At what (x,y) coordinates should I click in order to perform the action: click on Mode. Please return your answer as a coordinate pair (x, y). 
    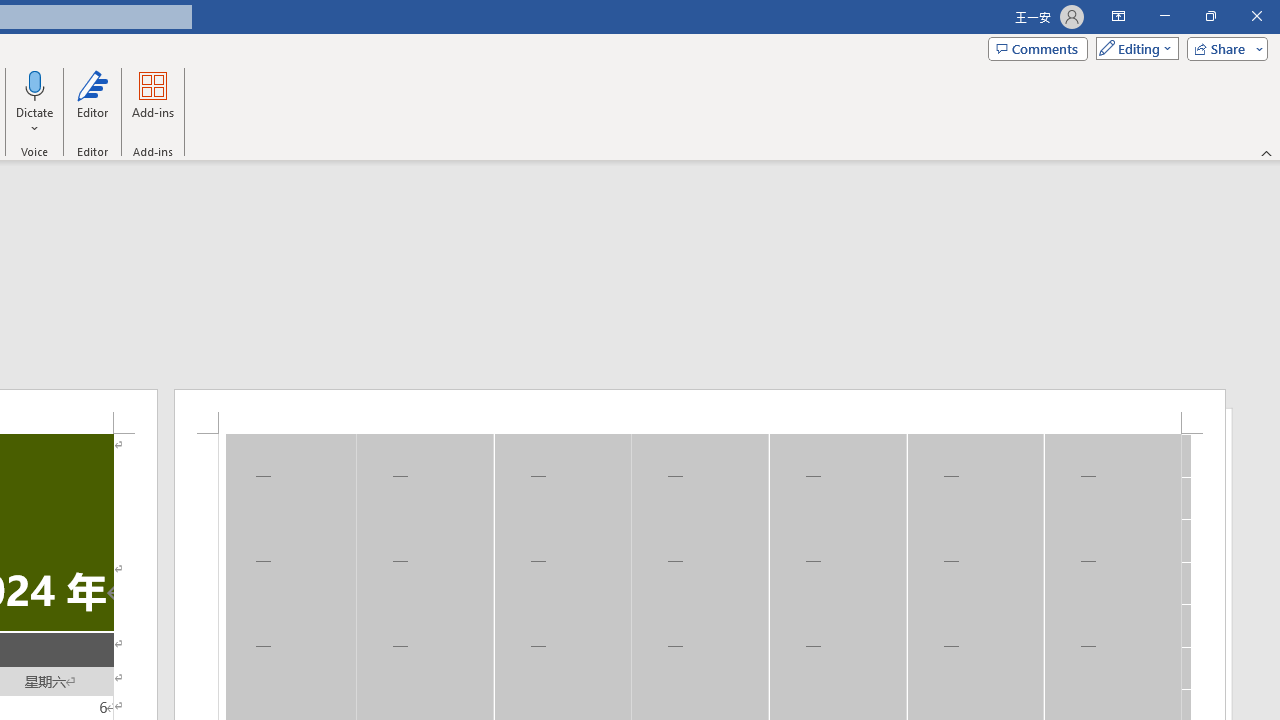
    Looking at the image, I should click on (1133, 48).